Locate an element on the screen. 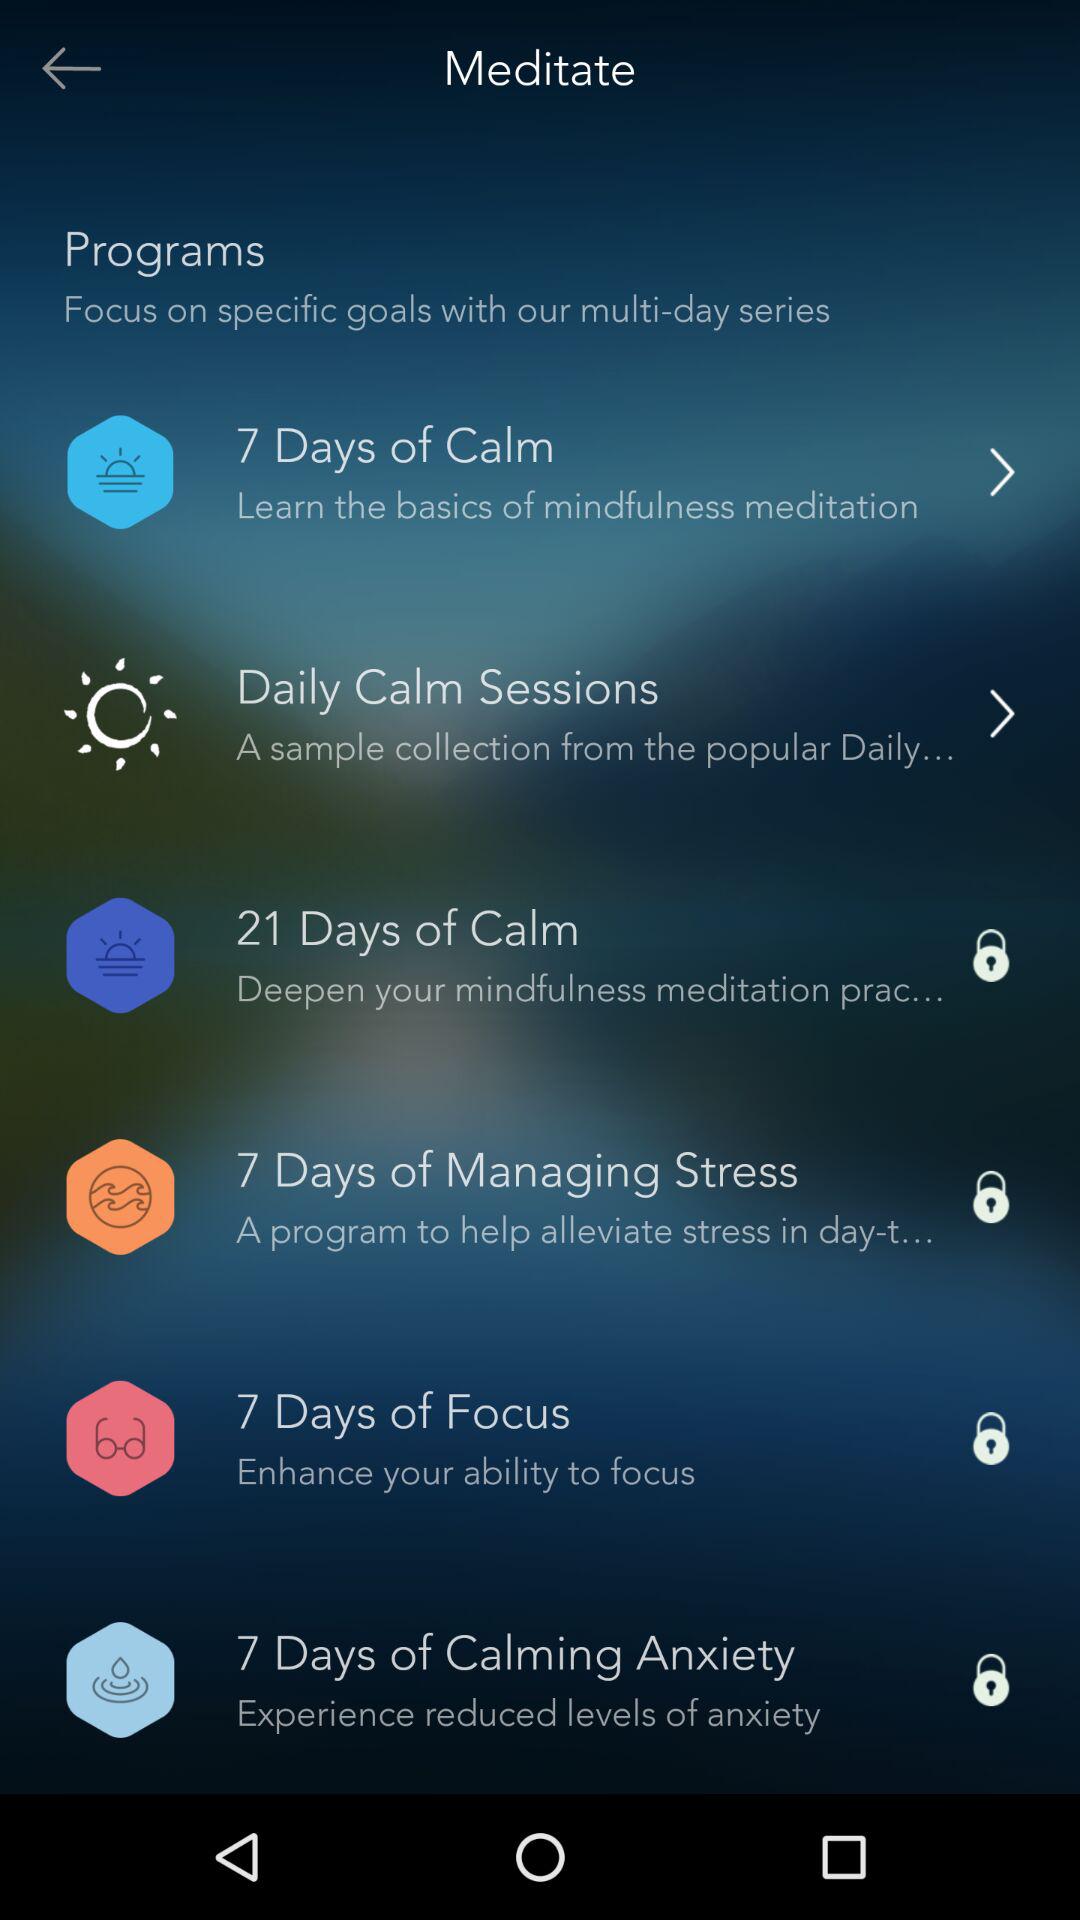 Image resolution: width=1080 pixels, height=1920 pixels. select the icon which is next to the 7 days of focus is located at coordinates (991, 1438).